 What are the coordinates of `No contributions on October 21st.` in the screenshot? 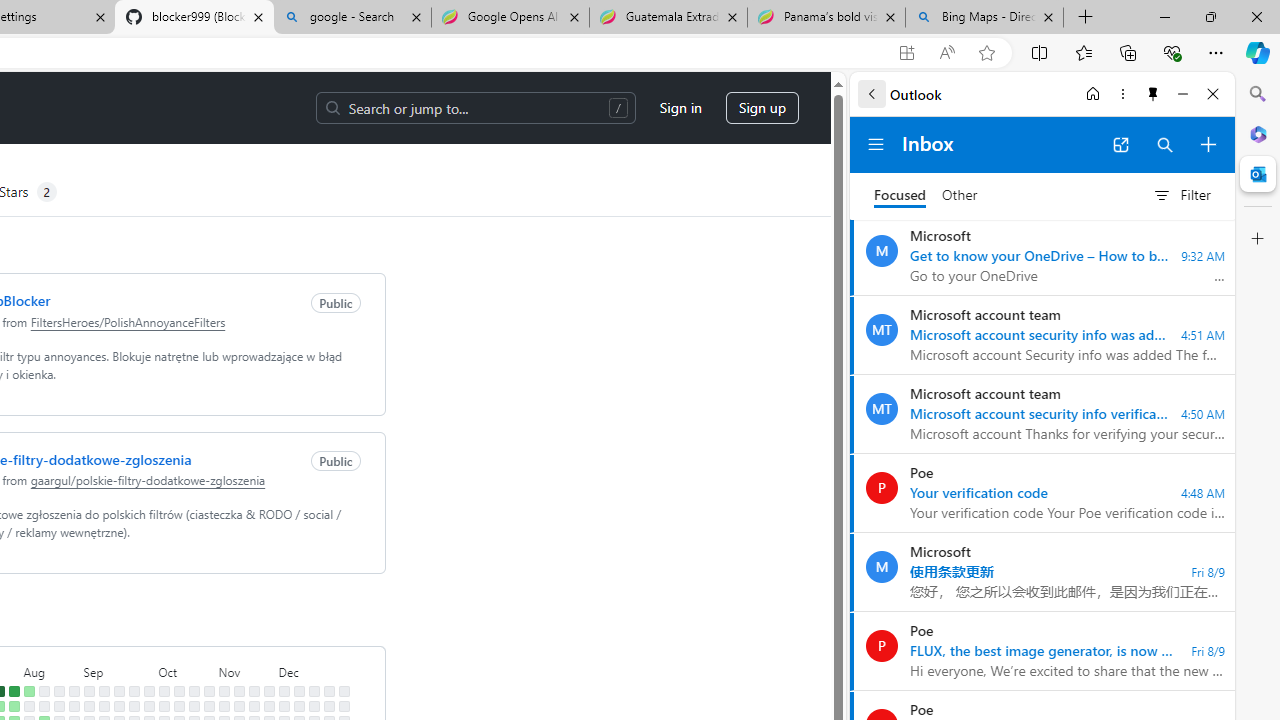 It's located at (194, 706).